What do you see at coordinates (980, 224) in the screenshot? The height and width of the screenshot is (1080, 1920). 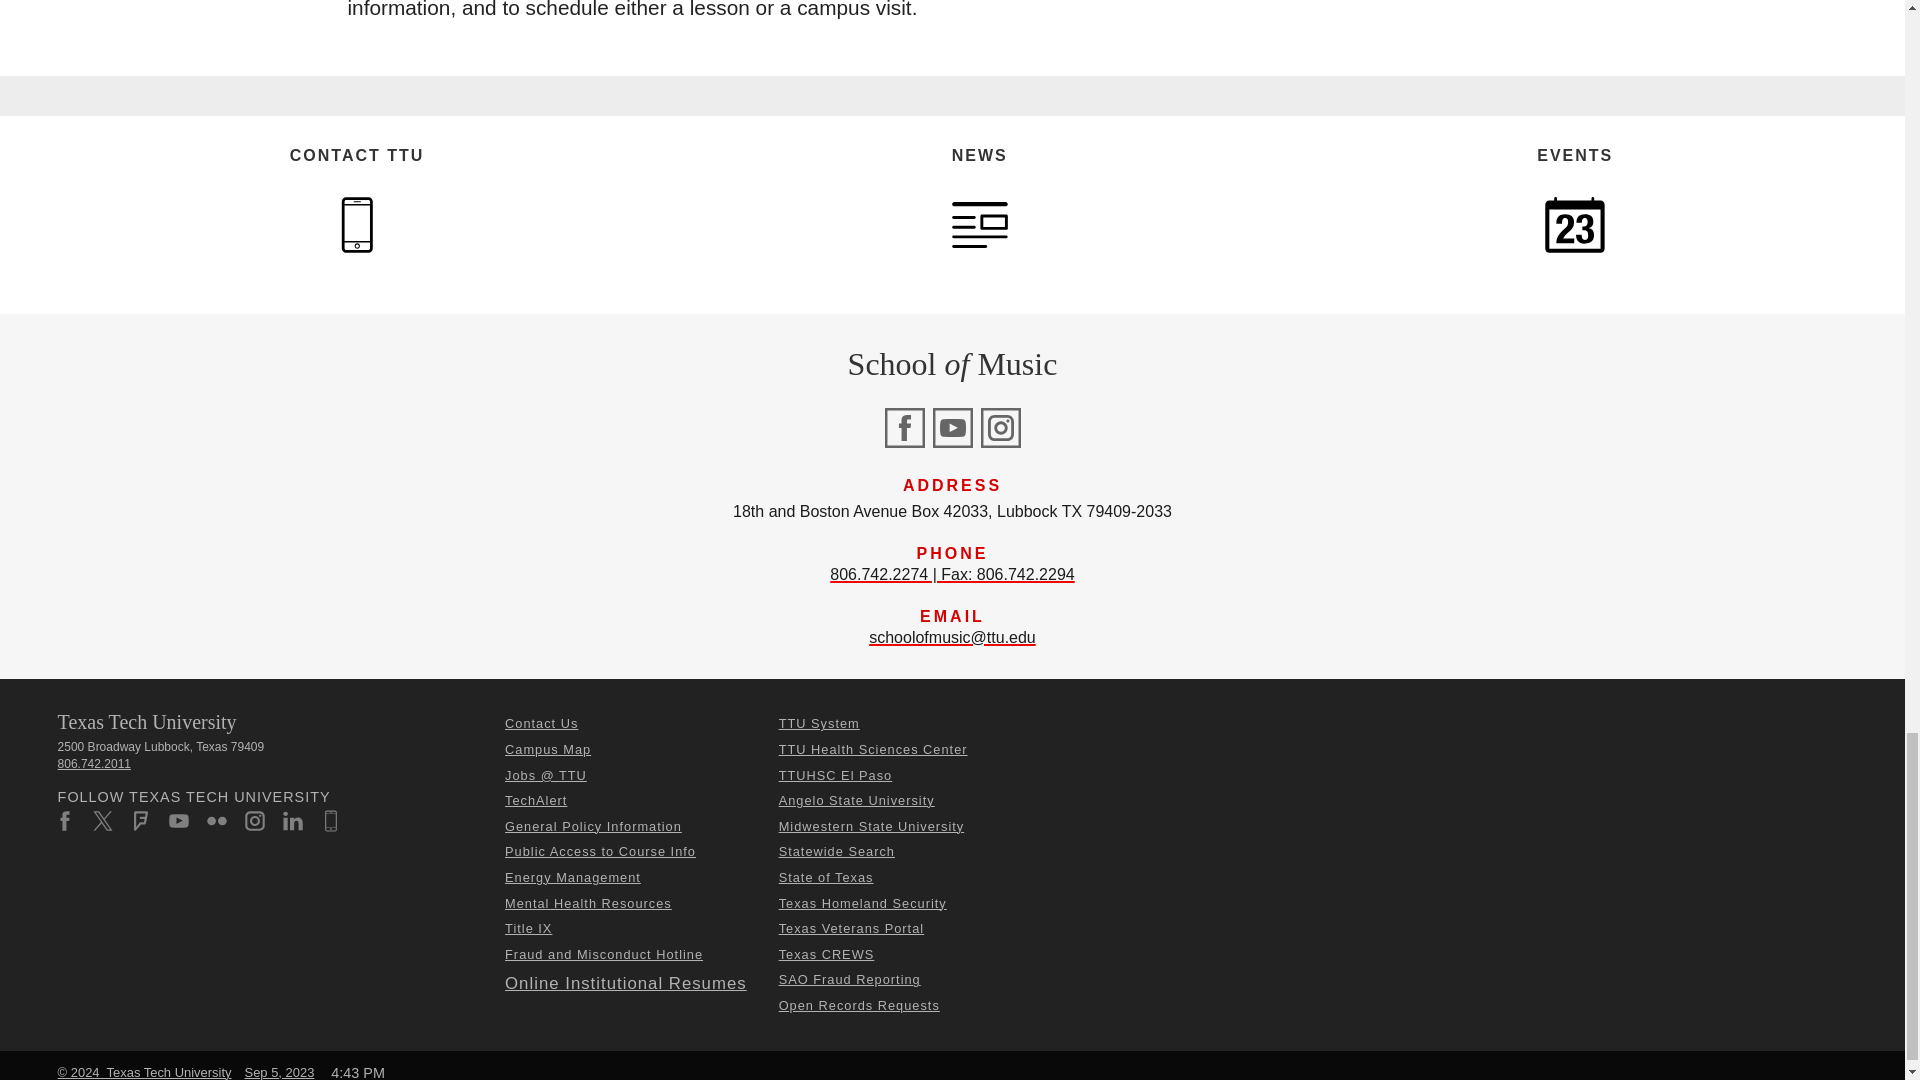 I see `NEWS FOR NEWSNEWS FOR NEWS` at bounding box center [980, 224].